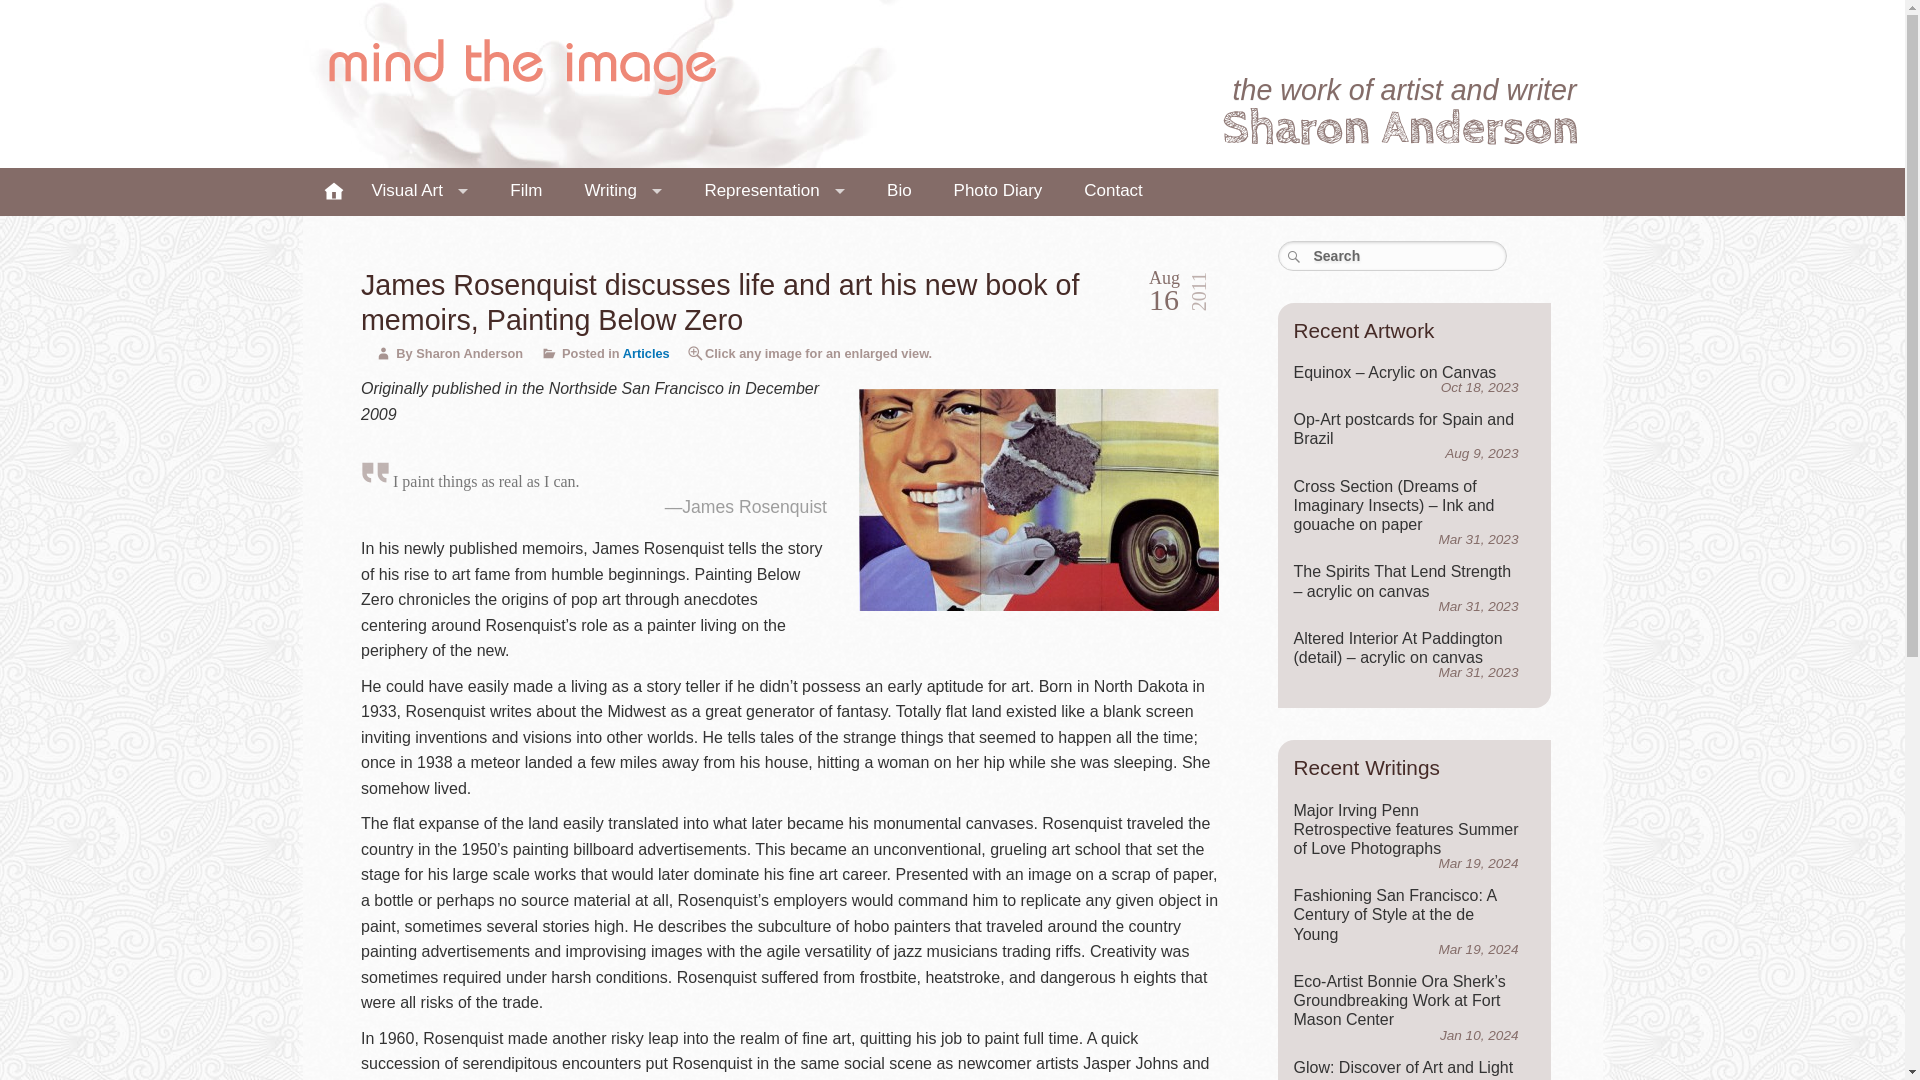 This screenshot has height=1080, width=1920. What do you see at coordinates (521, 65) in the screenshot?
I see `Mind the Image` at bounding box center [521, 65].